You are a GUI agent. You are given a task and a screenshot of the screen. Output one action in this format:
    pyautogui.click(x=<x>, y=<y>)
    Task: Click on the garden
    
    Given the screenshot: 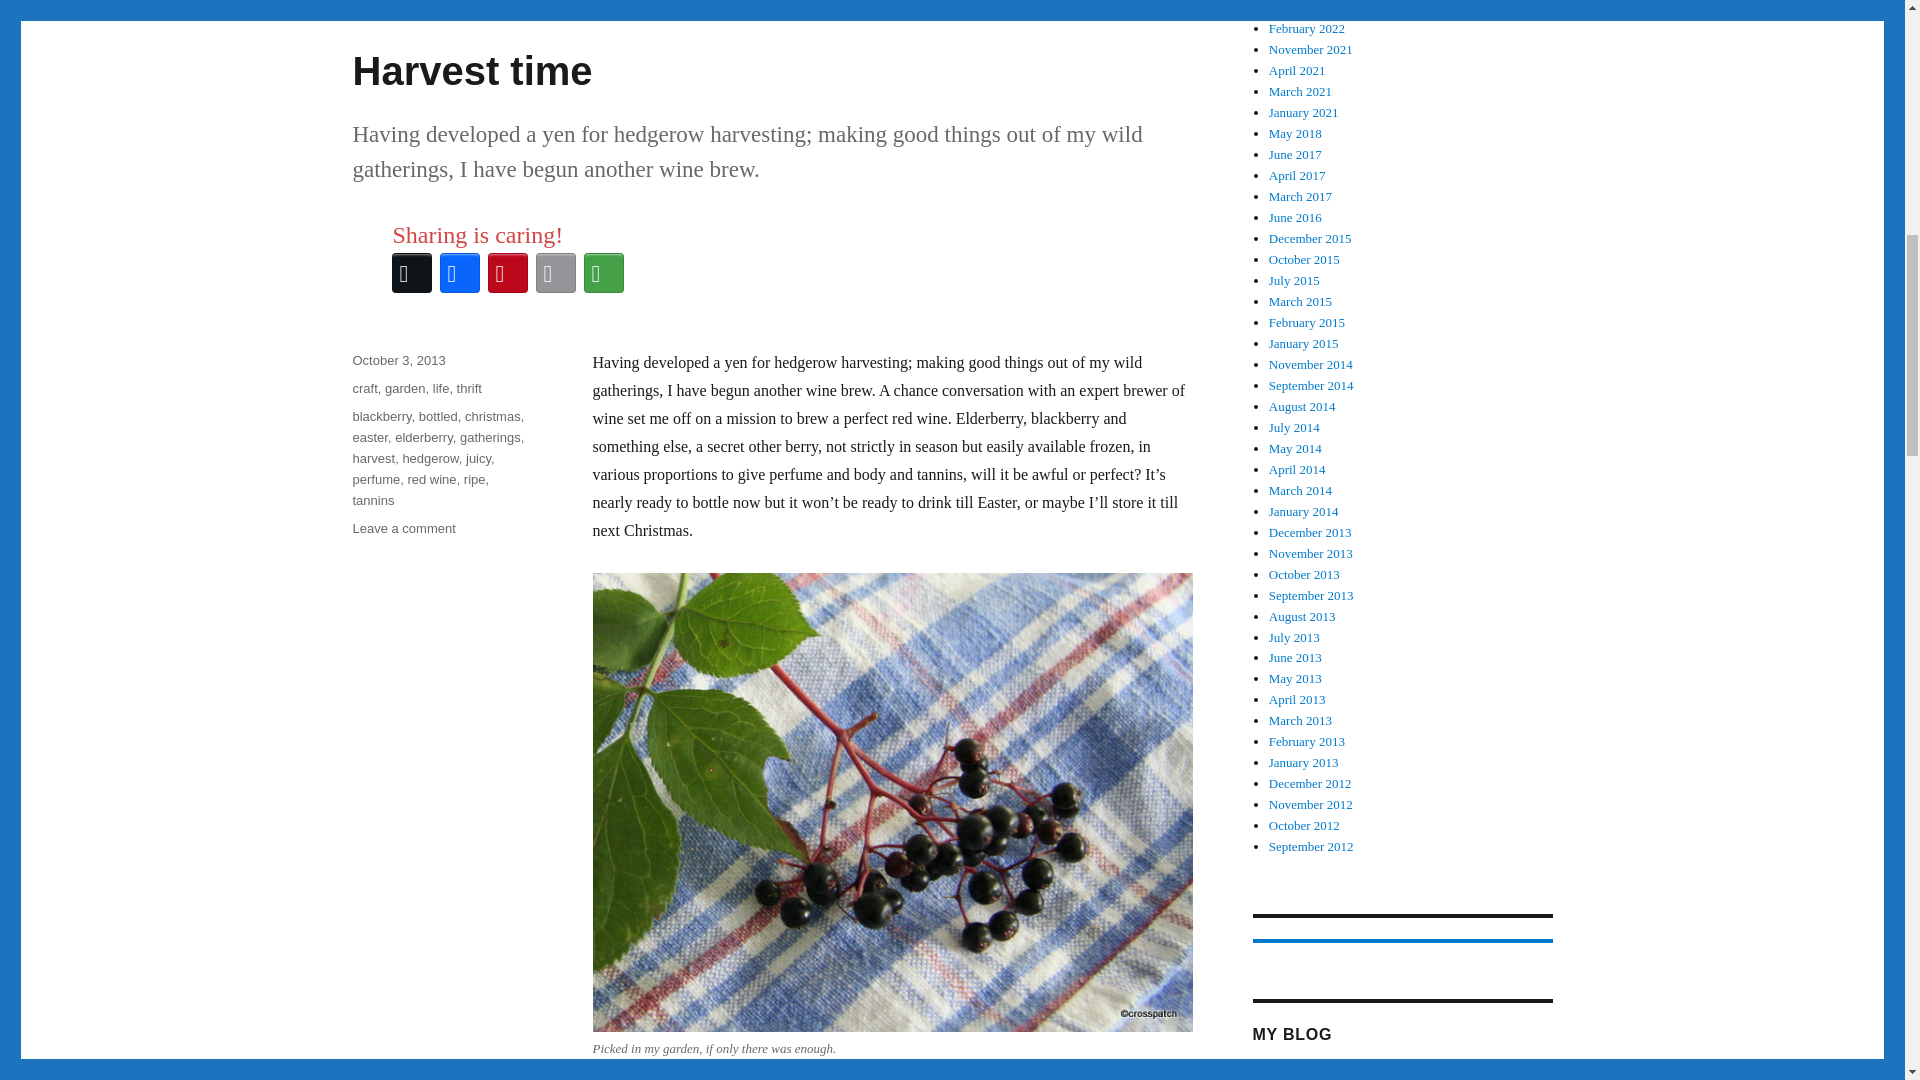 What is the action you would take?
    pyautogui.click(x=404, y=388)
    